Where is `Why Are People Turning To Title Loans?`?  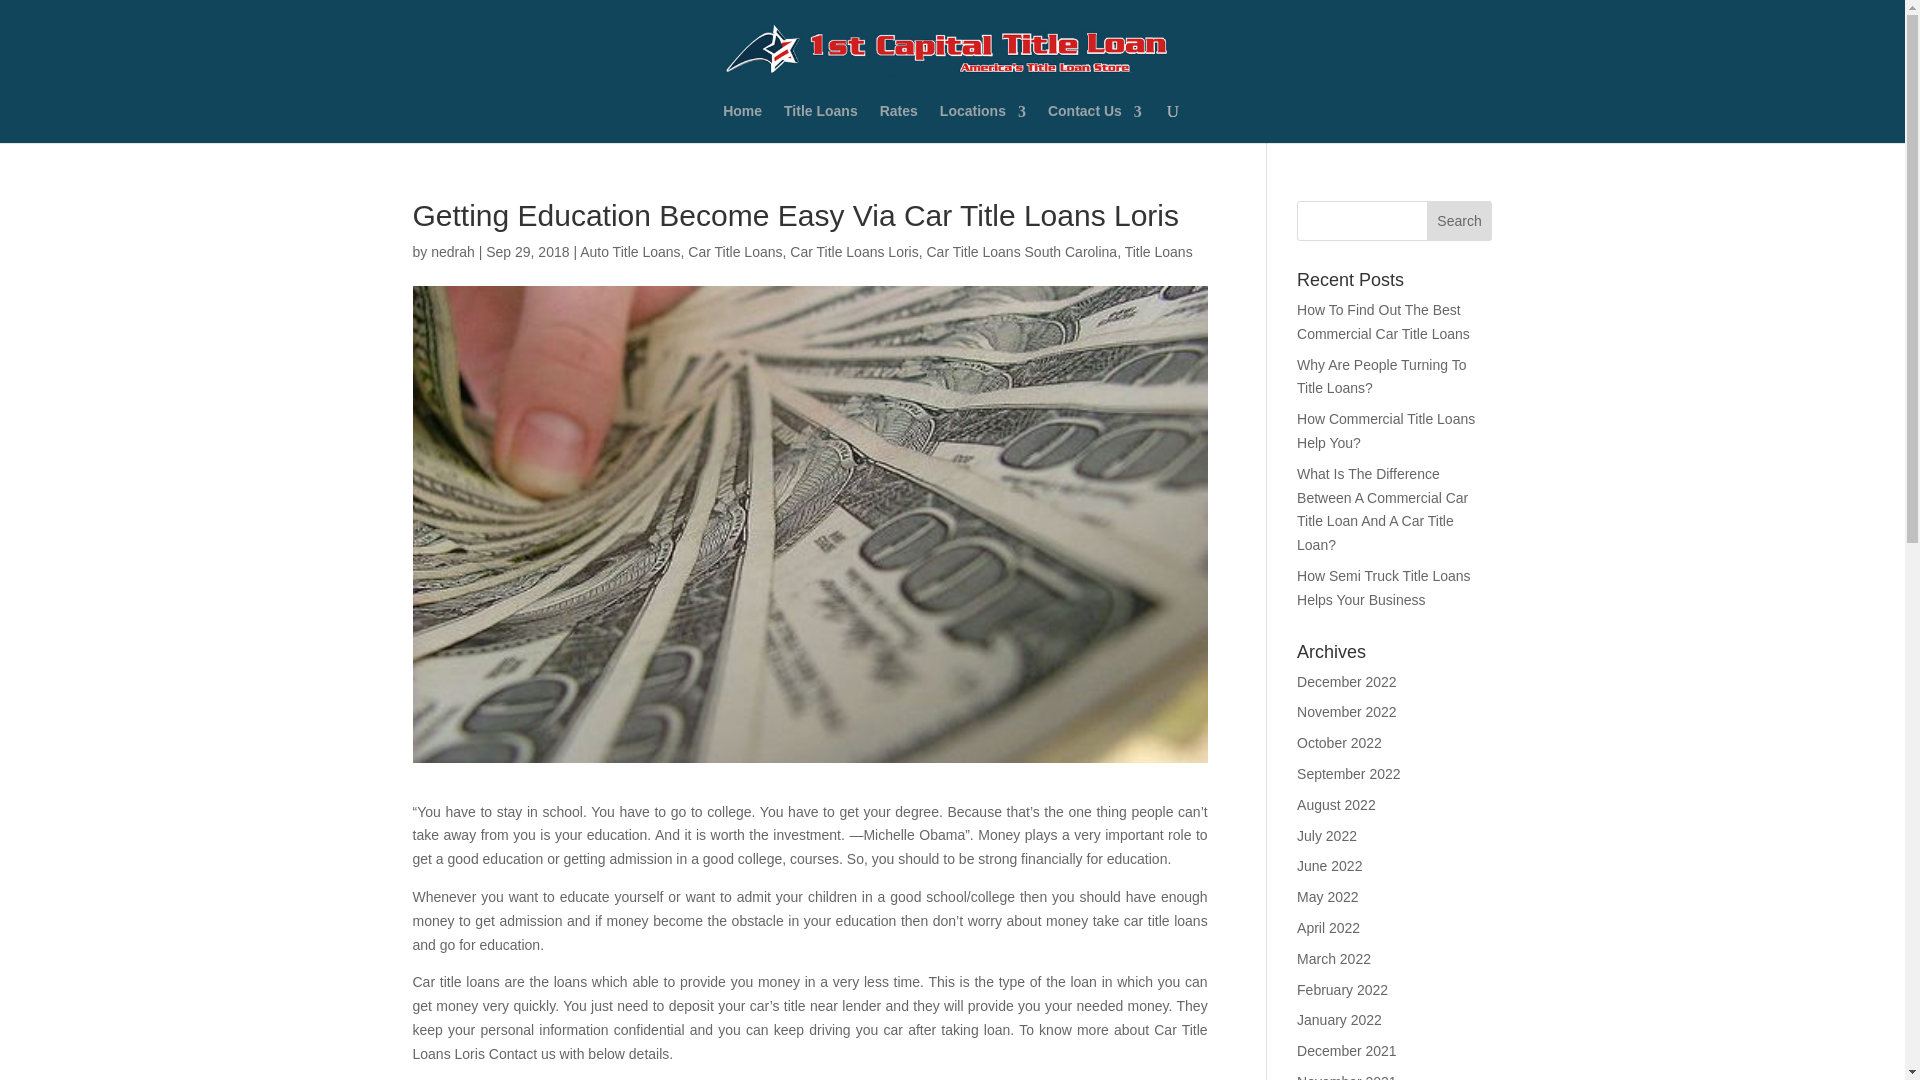
Why Are People Turning To Title Loans? is located at coordinates (1382, 377).